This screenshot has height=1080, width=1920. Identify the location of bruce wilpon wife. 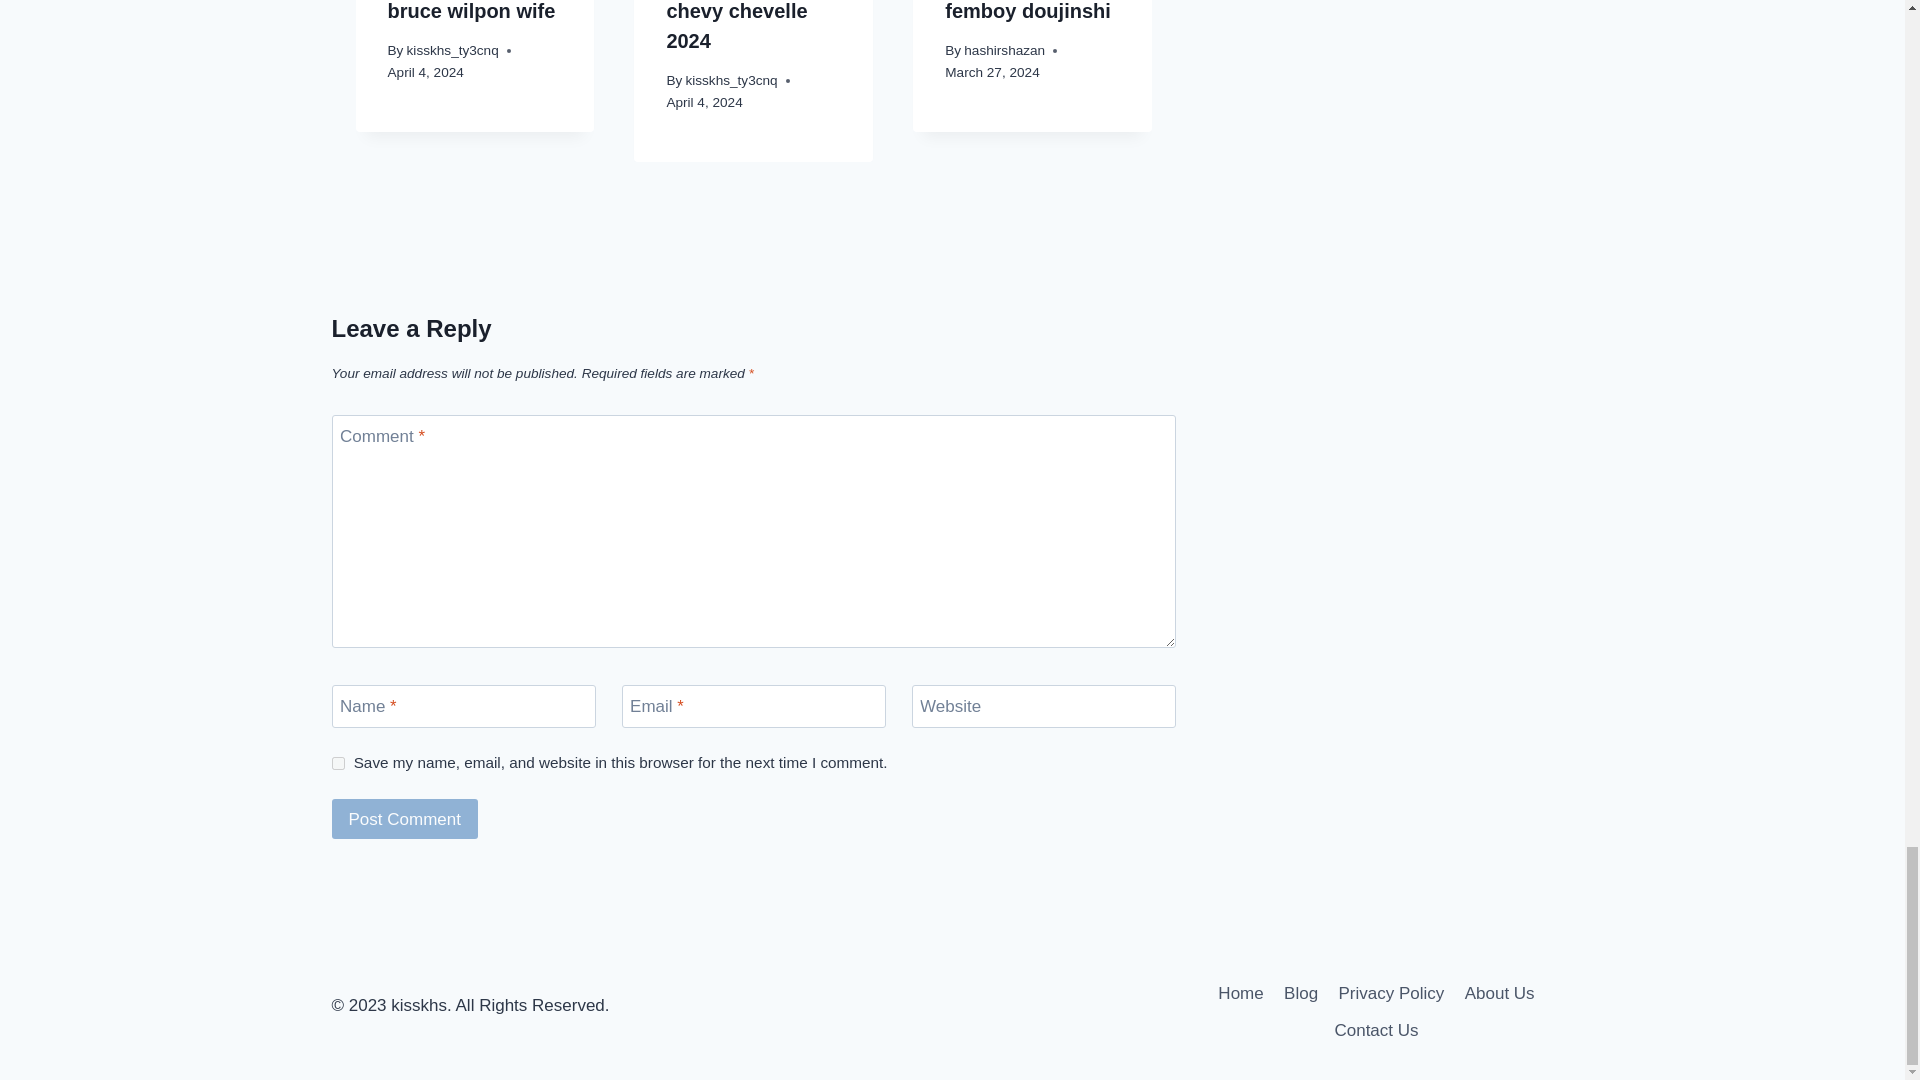
(472, 10).